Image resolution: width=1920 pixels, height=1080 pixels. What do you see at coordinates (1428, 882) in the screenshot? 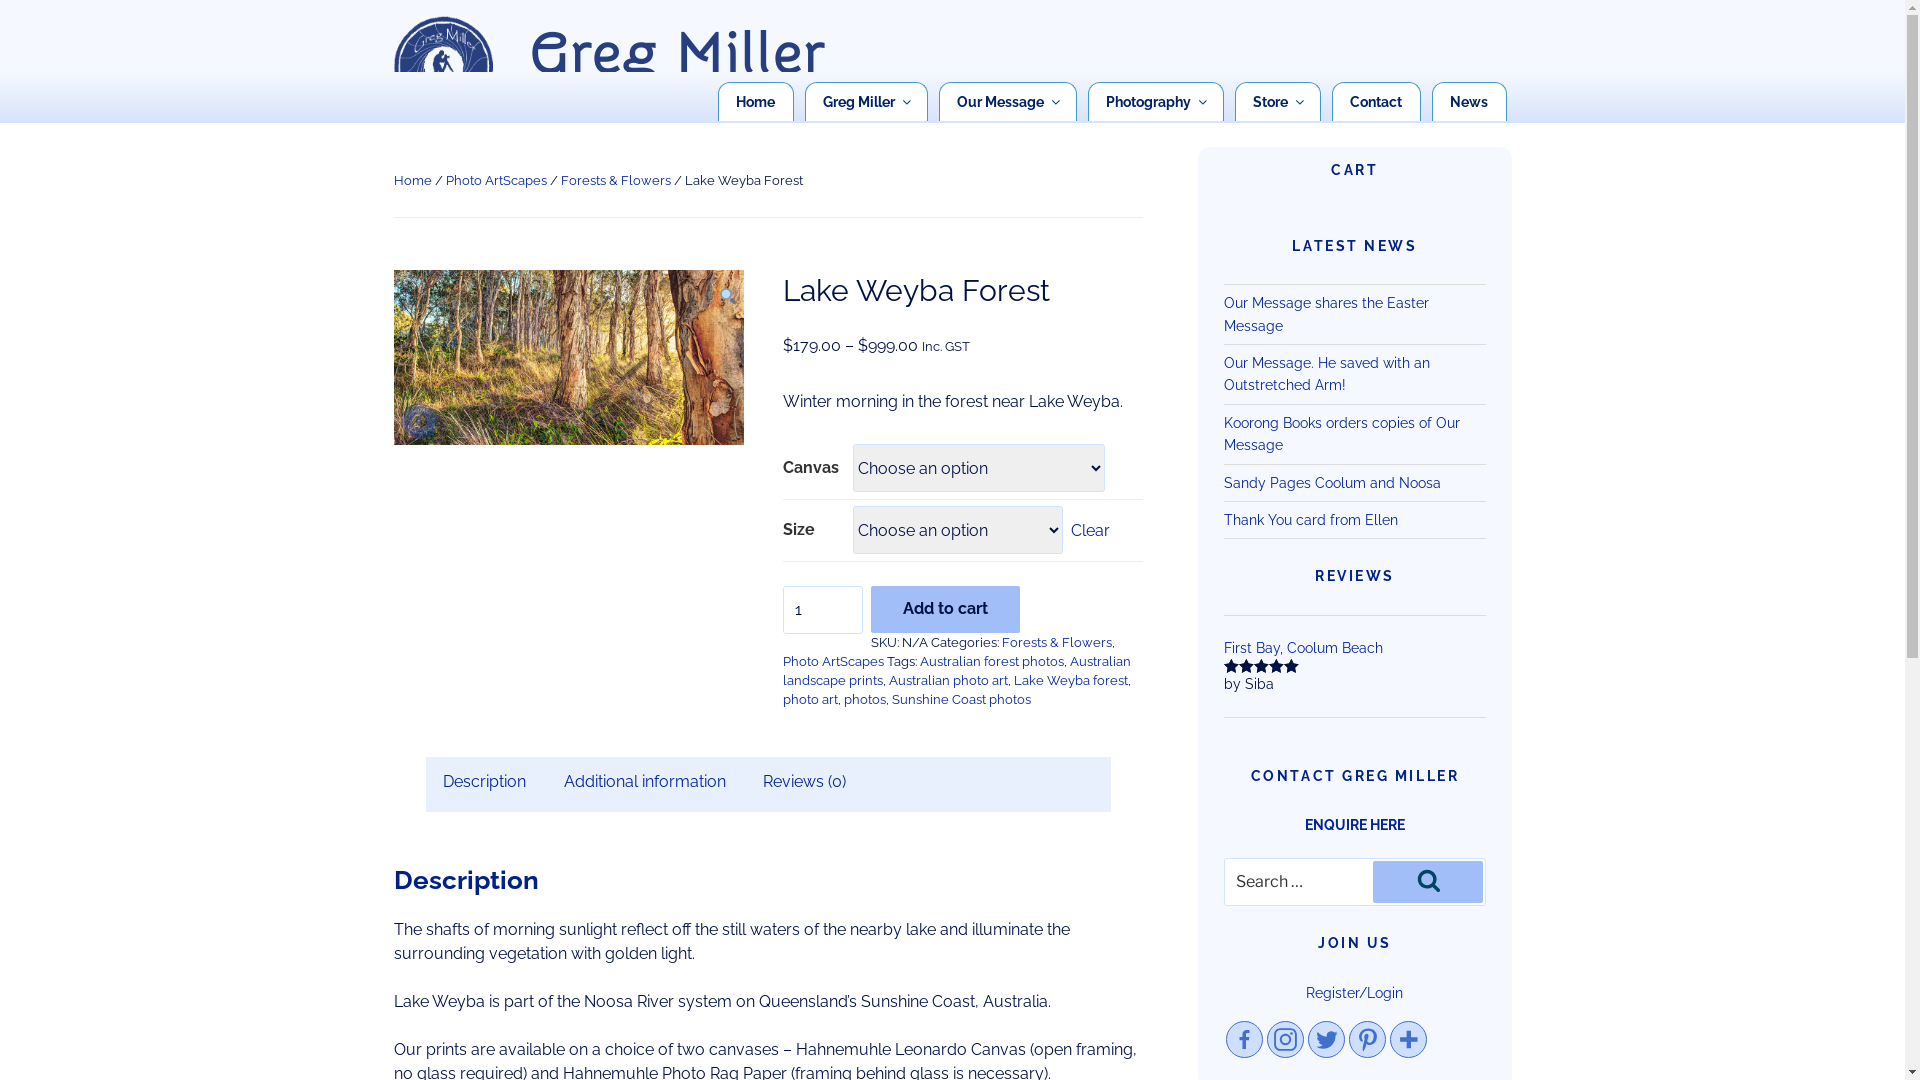
I see `Search` at bounding box center [1428, 882].